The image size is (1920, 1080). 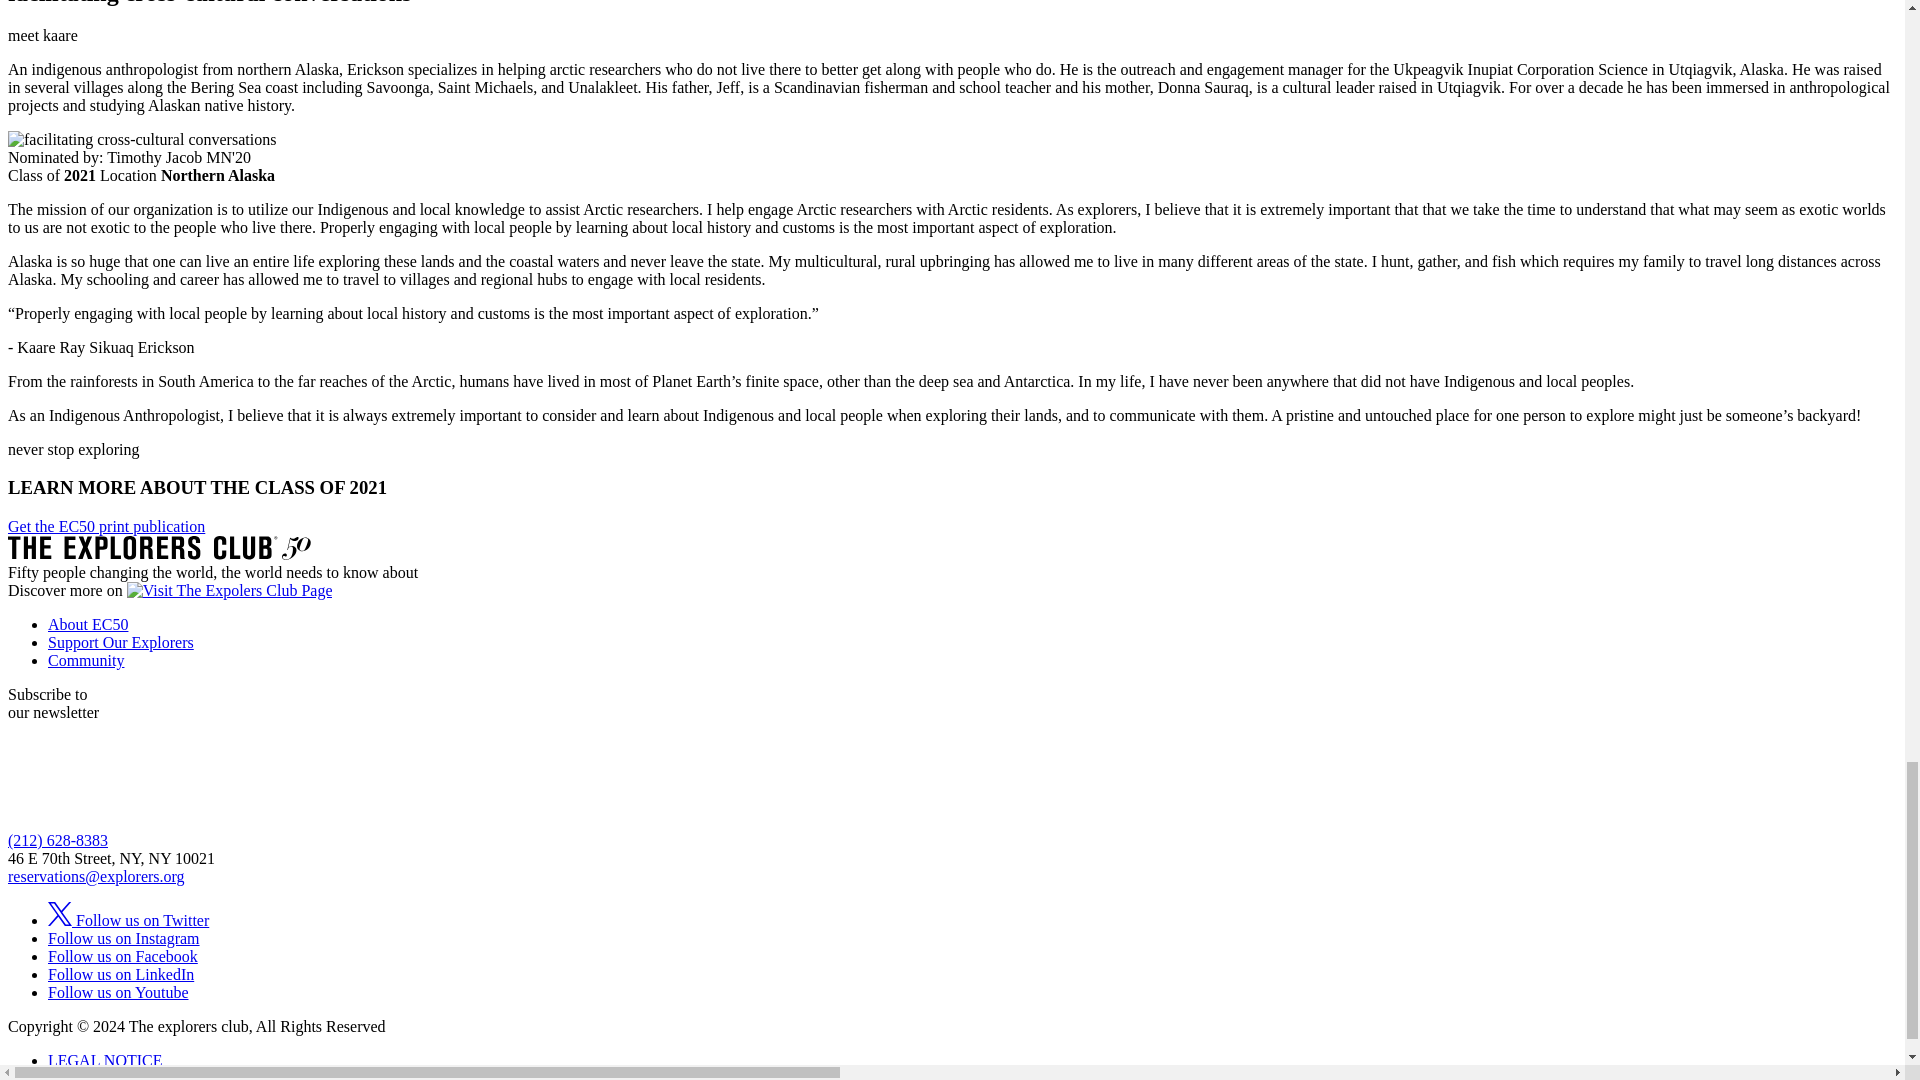 What do you see at coordinates (86, 660) in the screenshot?
I see `Community` at bounding box center [86, 660].